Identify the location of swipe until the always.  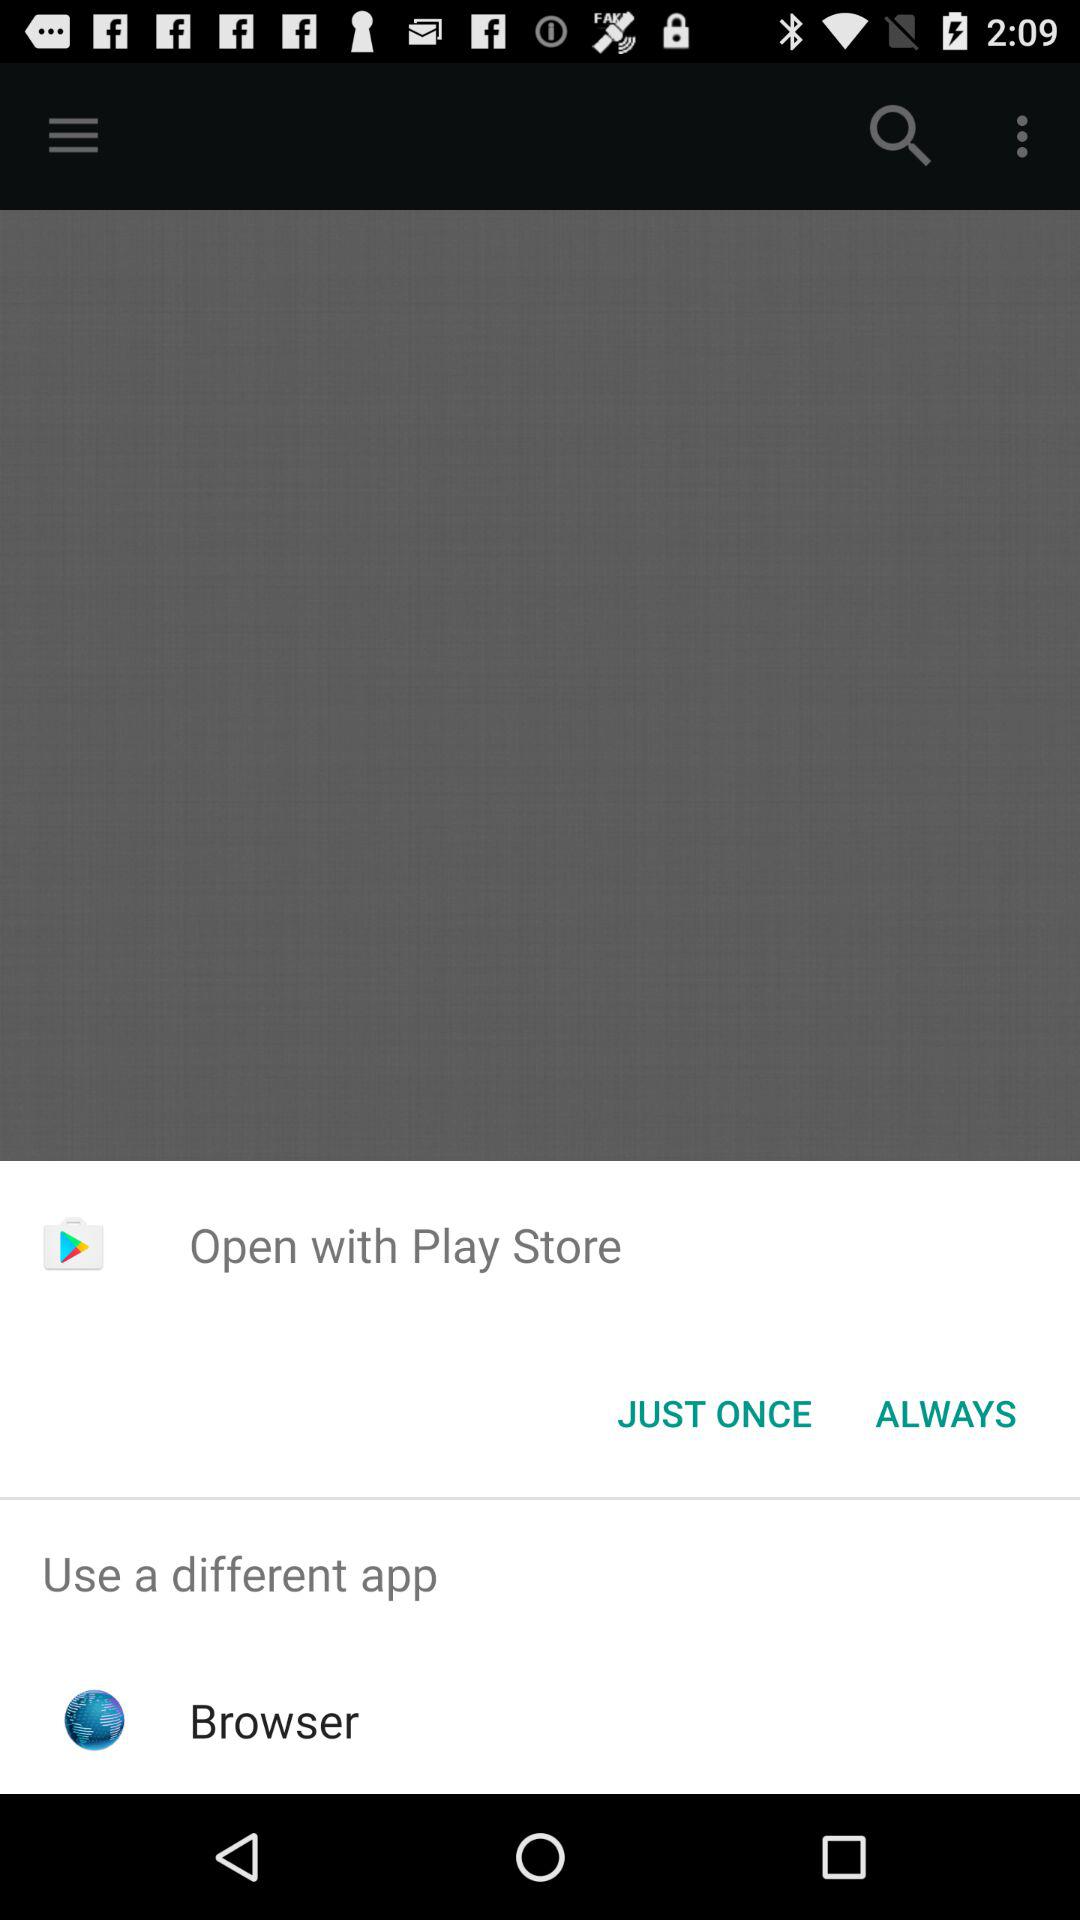
(946, 1413).